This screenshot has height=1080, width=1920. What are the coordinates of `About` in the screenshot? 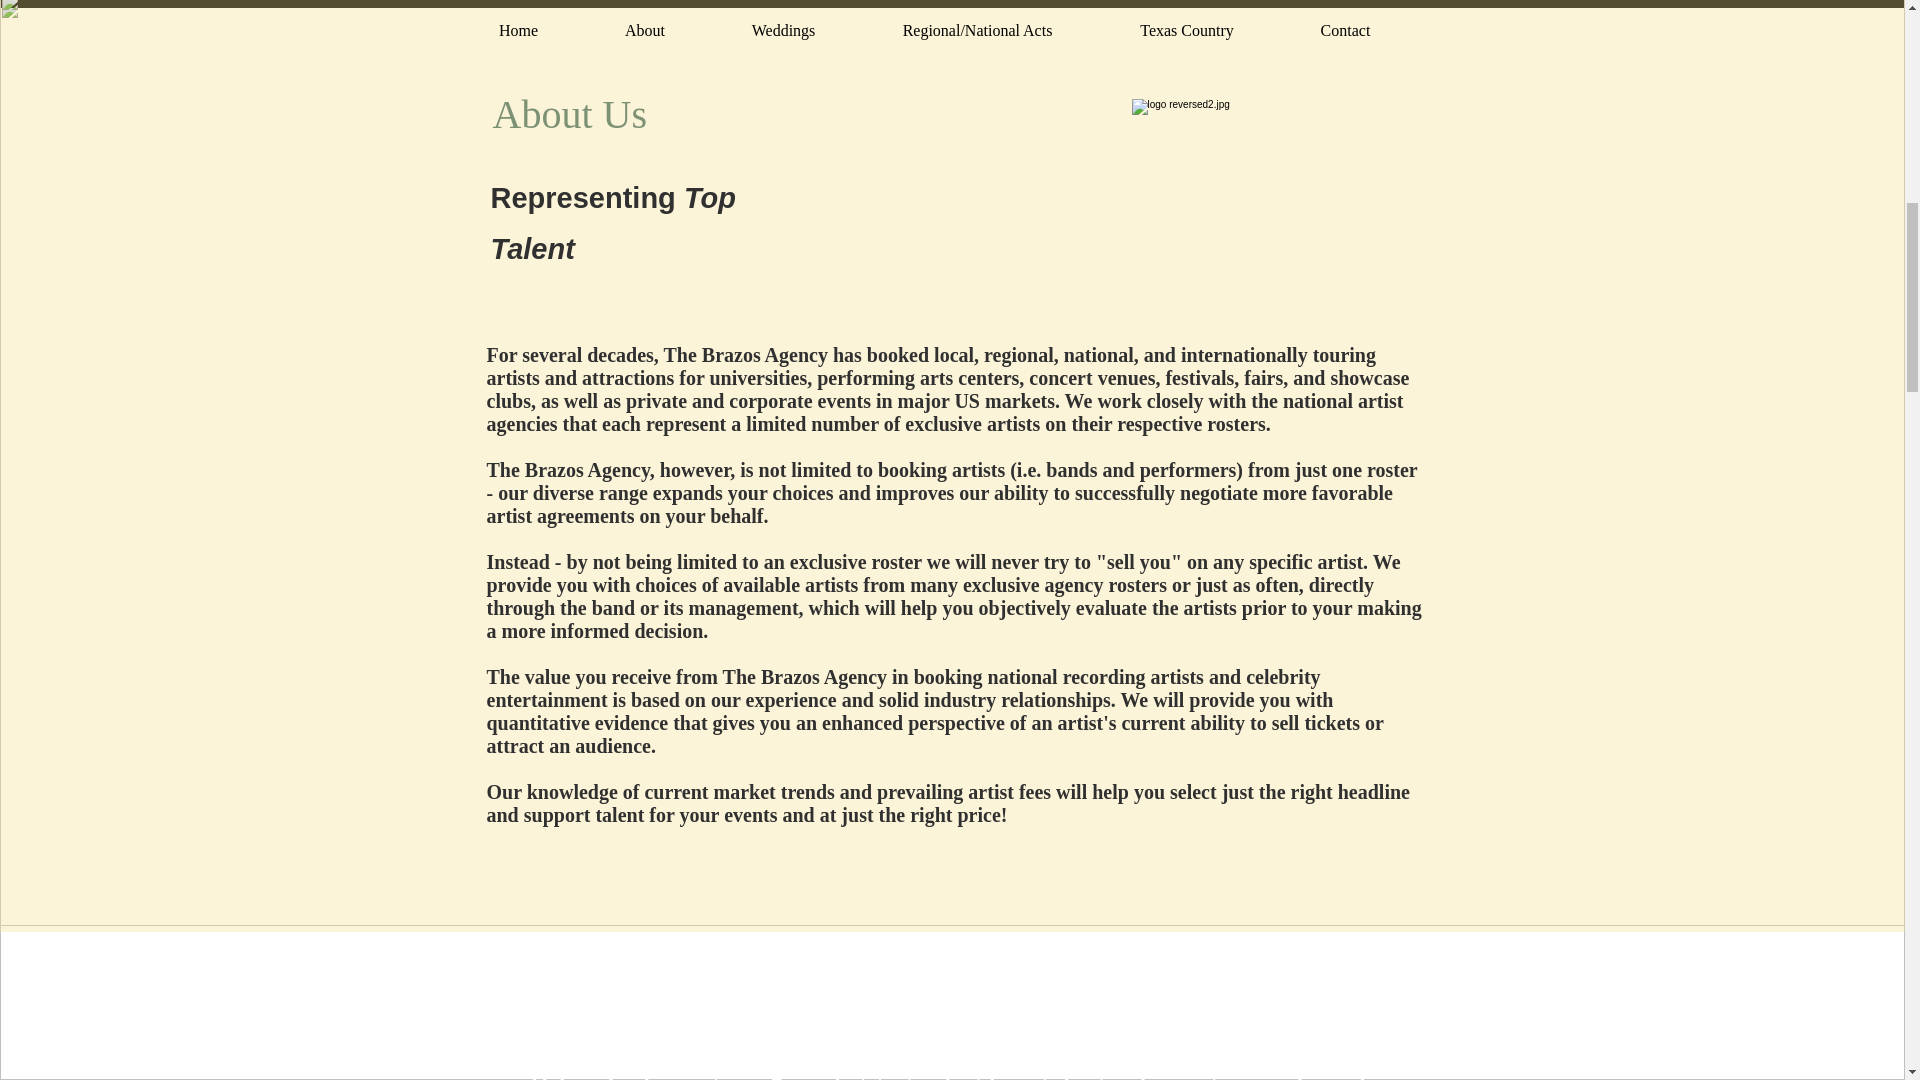 It's located at (657, 956).